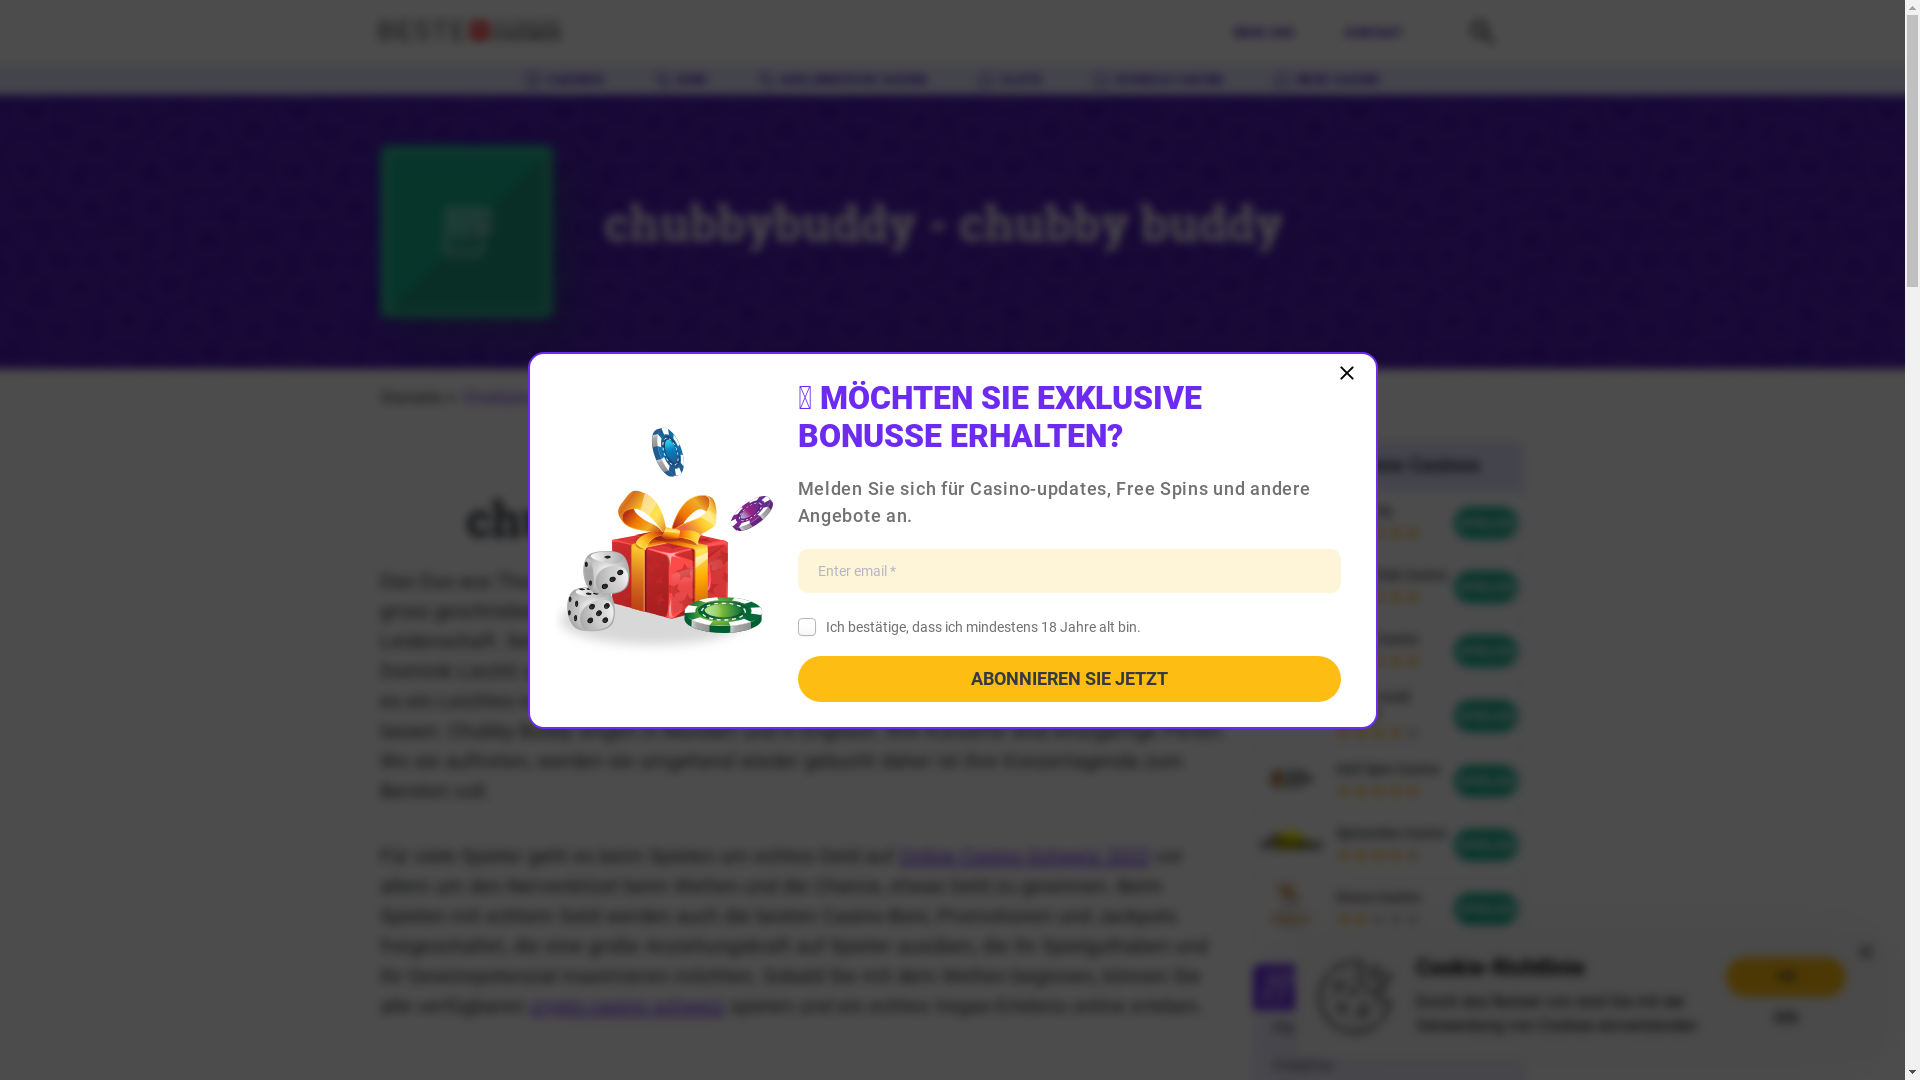 The height and width of the screenshot is (1080, 1920). Describe the element at coordinates (1327, 80) in the screenshot. I see `NEUE CASINO` at that location.